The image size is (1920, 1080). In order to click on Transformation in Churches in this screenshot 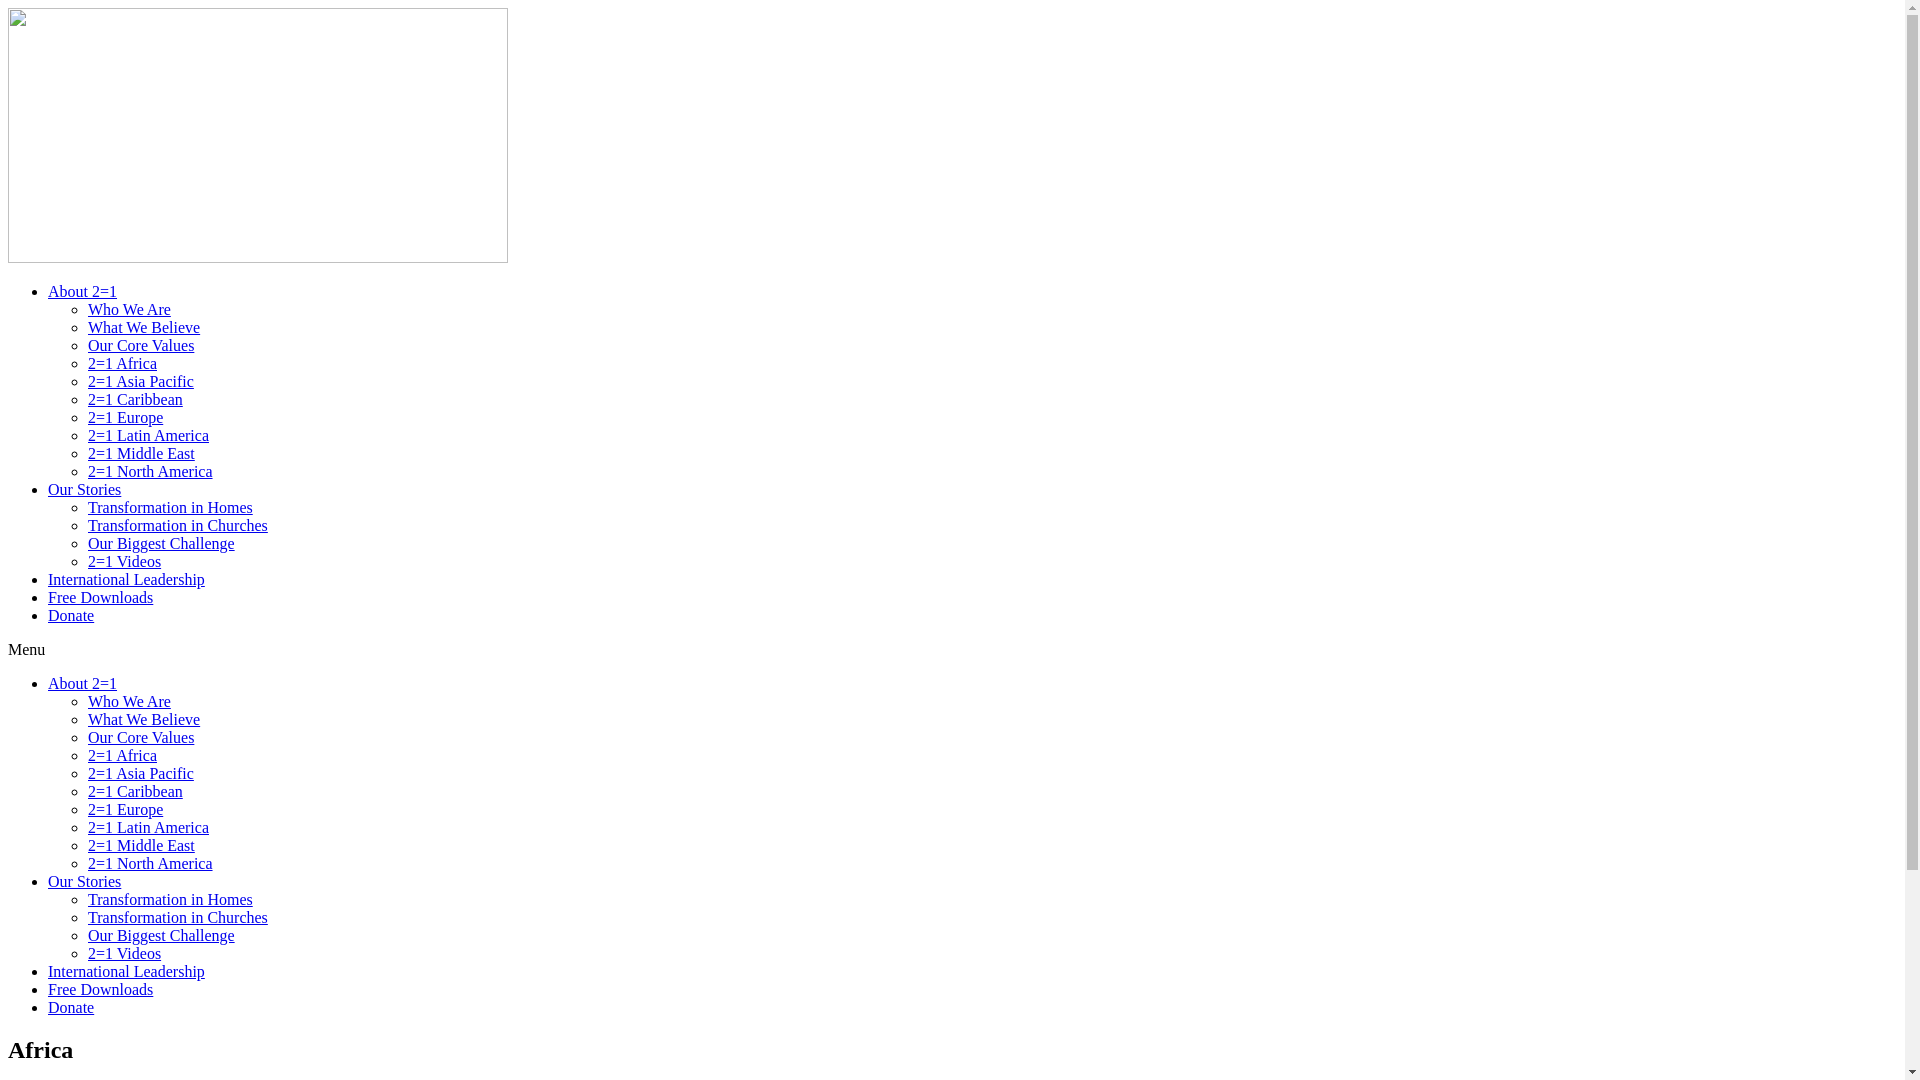, I will do `click(178, 918)`.